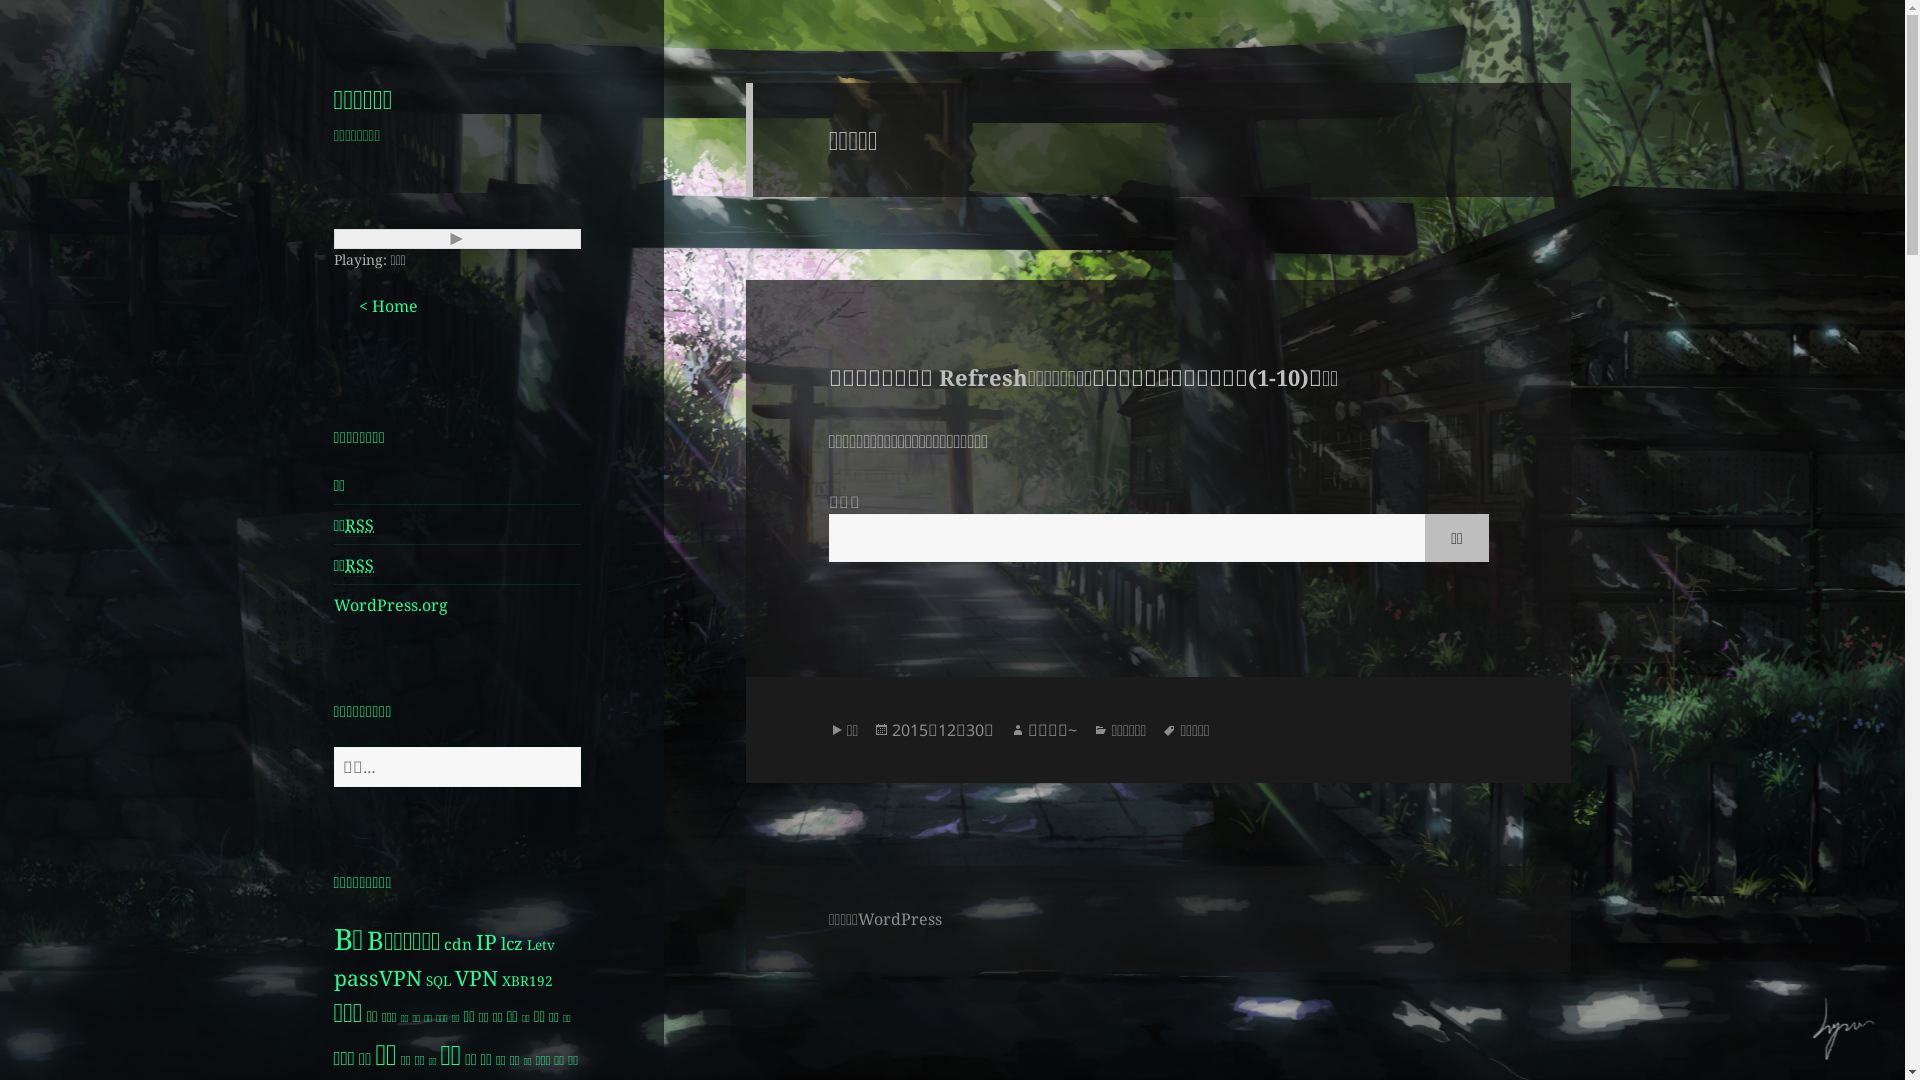  I want to click on XBR192, so click(528, 981).